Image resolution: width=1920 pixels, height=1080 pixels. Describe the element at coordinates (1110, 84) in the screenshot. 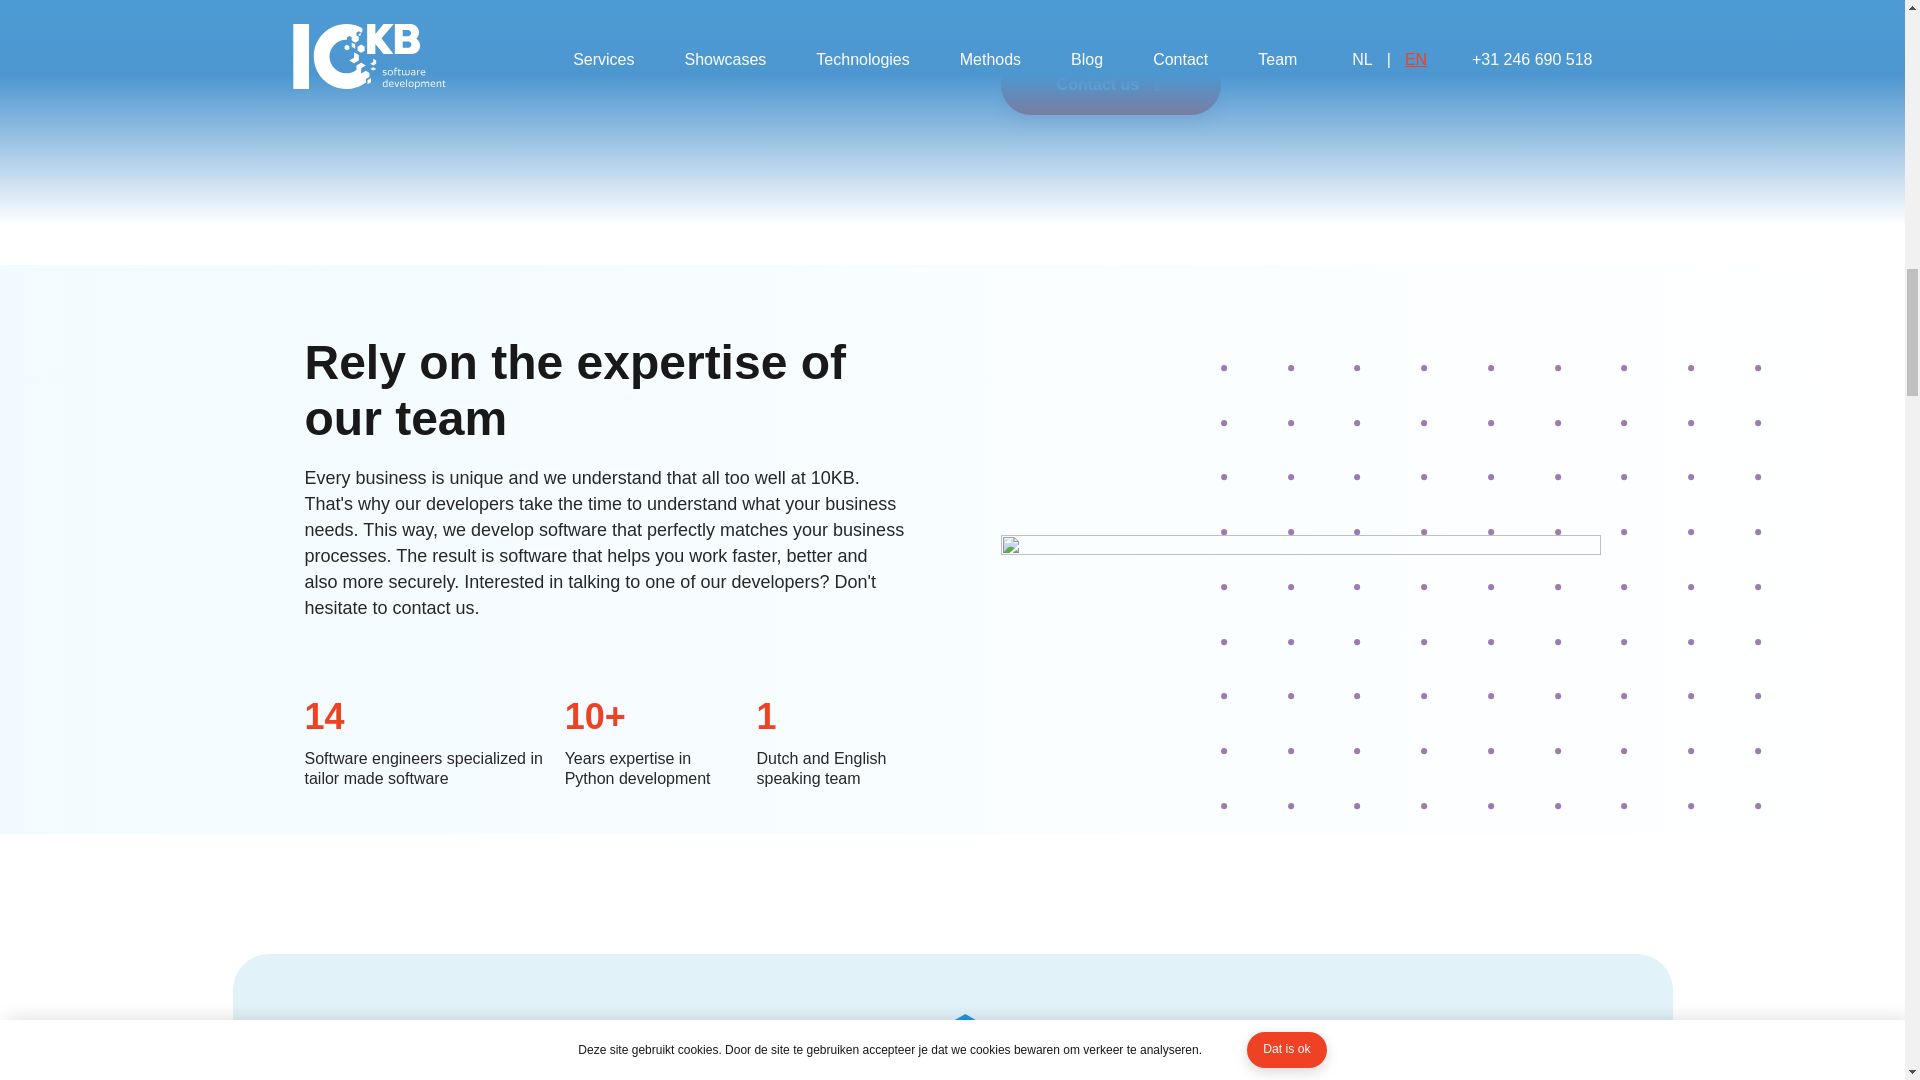

I see `Contact us` at that location.